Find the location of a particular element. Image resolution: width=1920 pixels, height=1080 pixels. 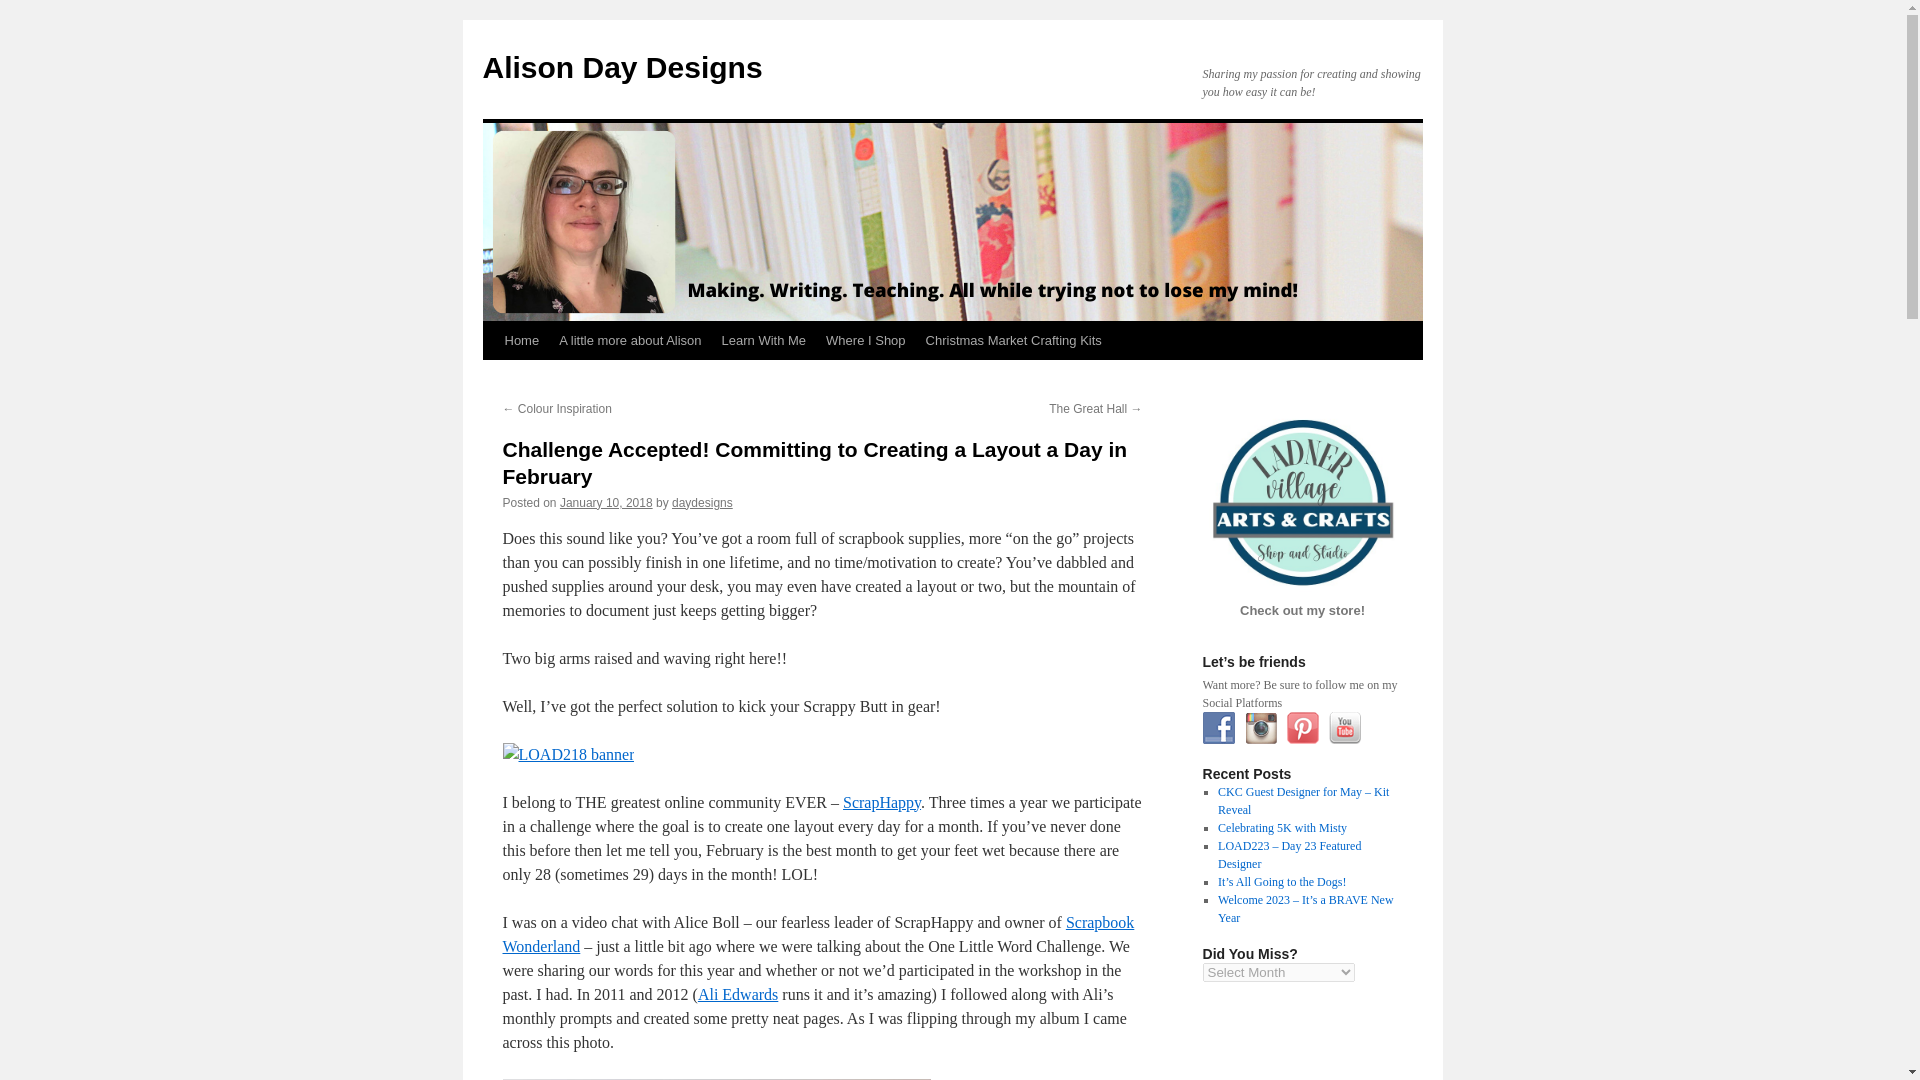

Where I Shop is located at coordinates (866, 340).